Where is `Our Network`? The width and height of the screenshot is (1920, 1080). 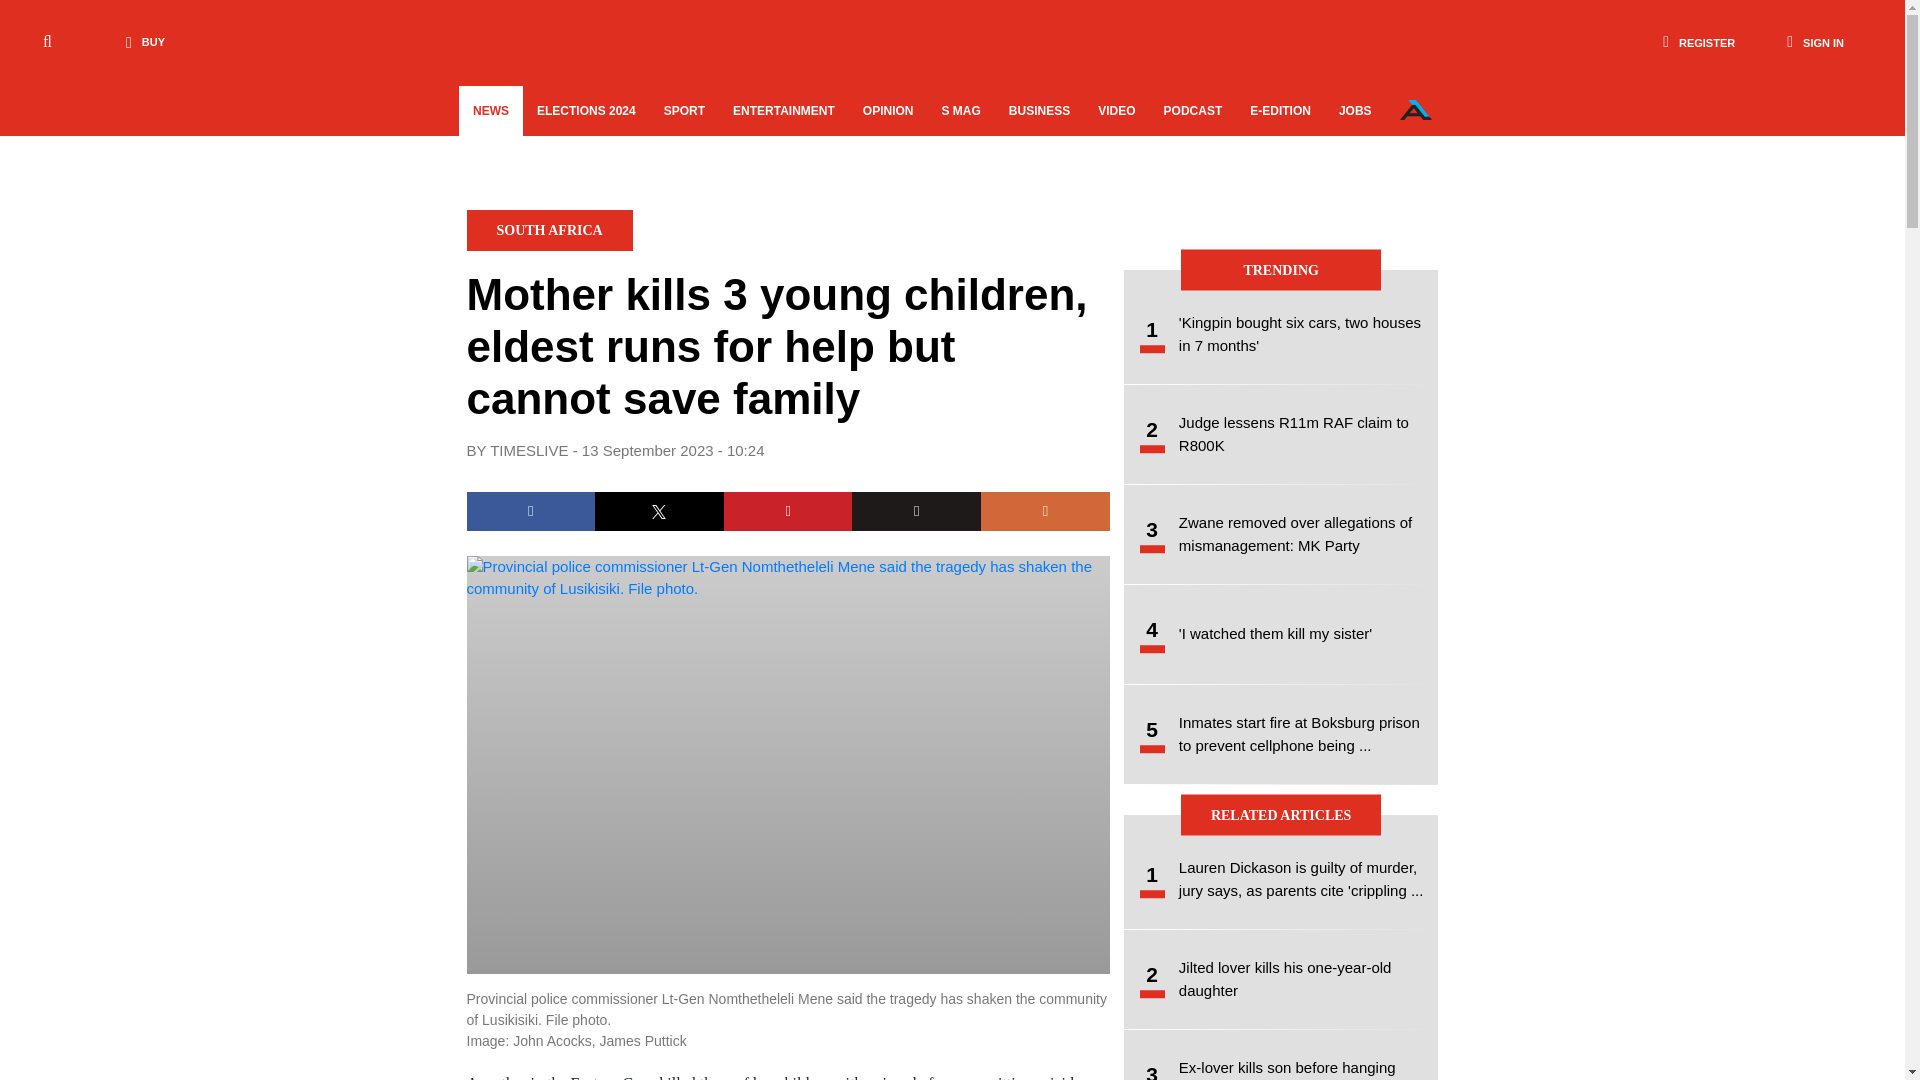
Our Network is located at coordinates (1416, 110).